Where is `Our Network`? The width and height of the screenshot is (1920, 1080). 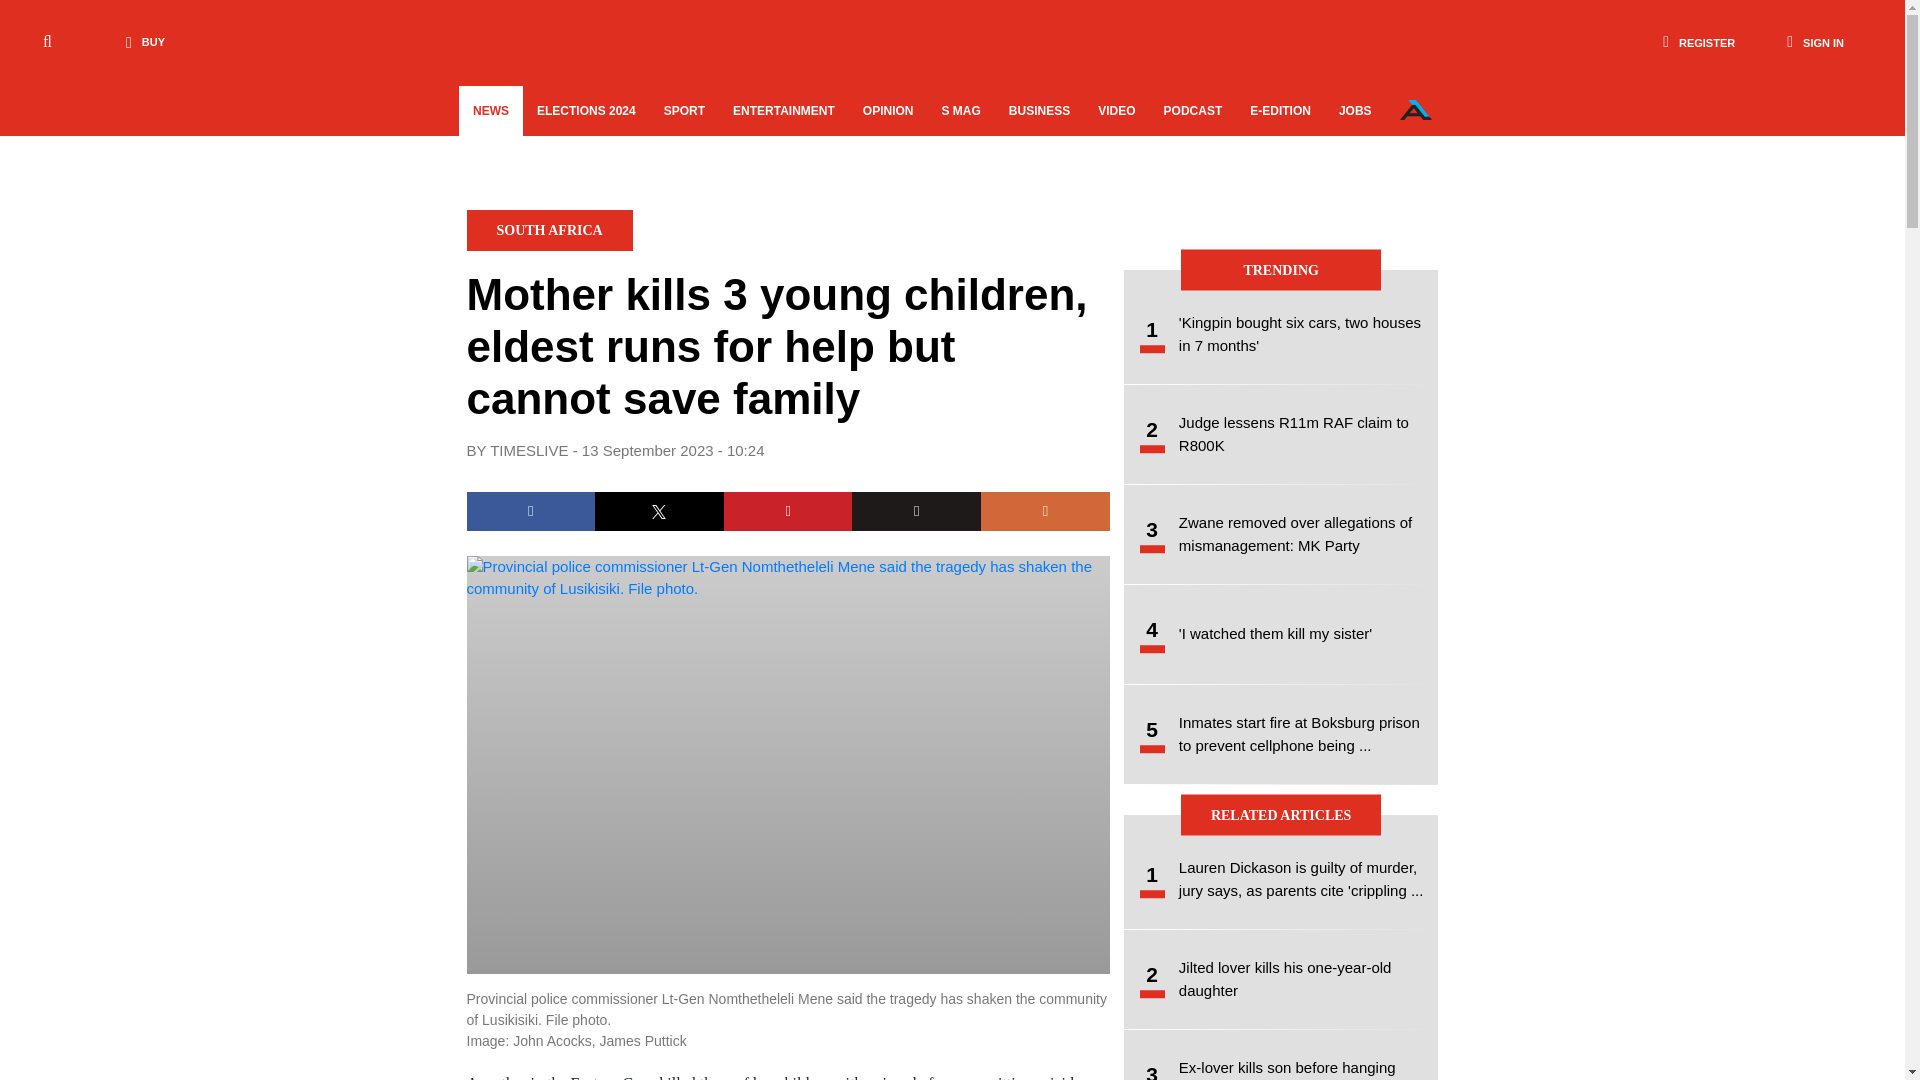
Our Network is located at coordinates (1416, 110).